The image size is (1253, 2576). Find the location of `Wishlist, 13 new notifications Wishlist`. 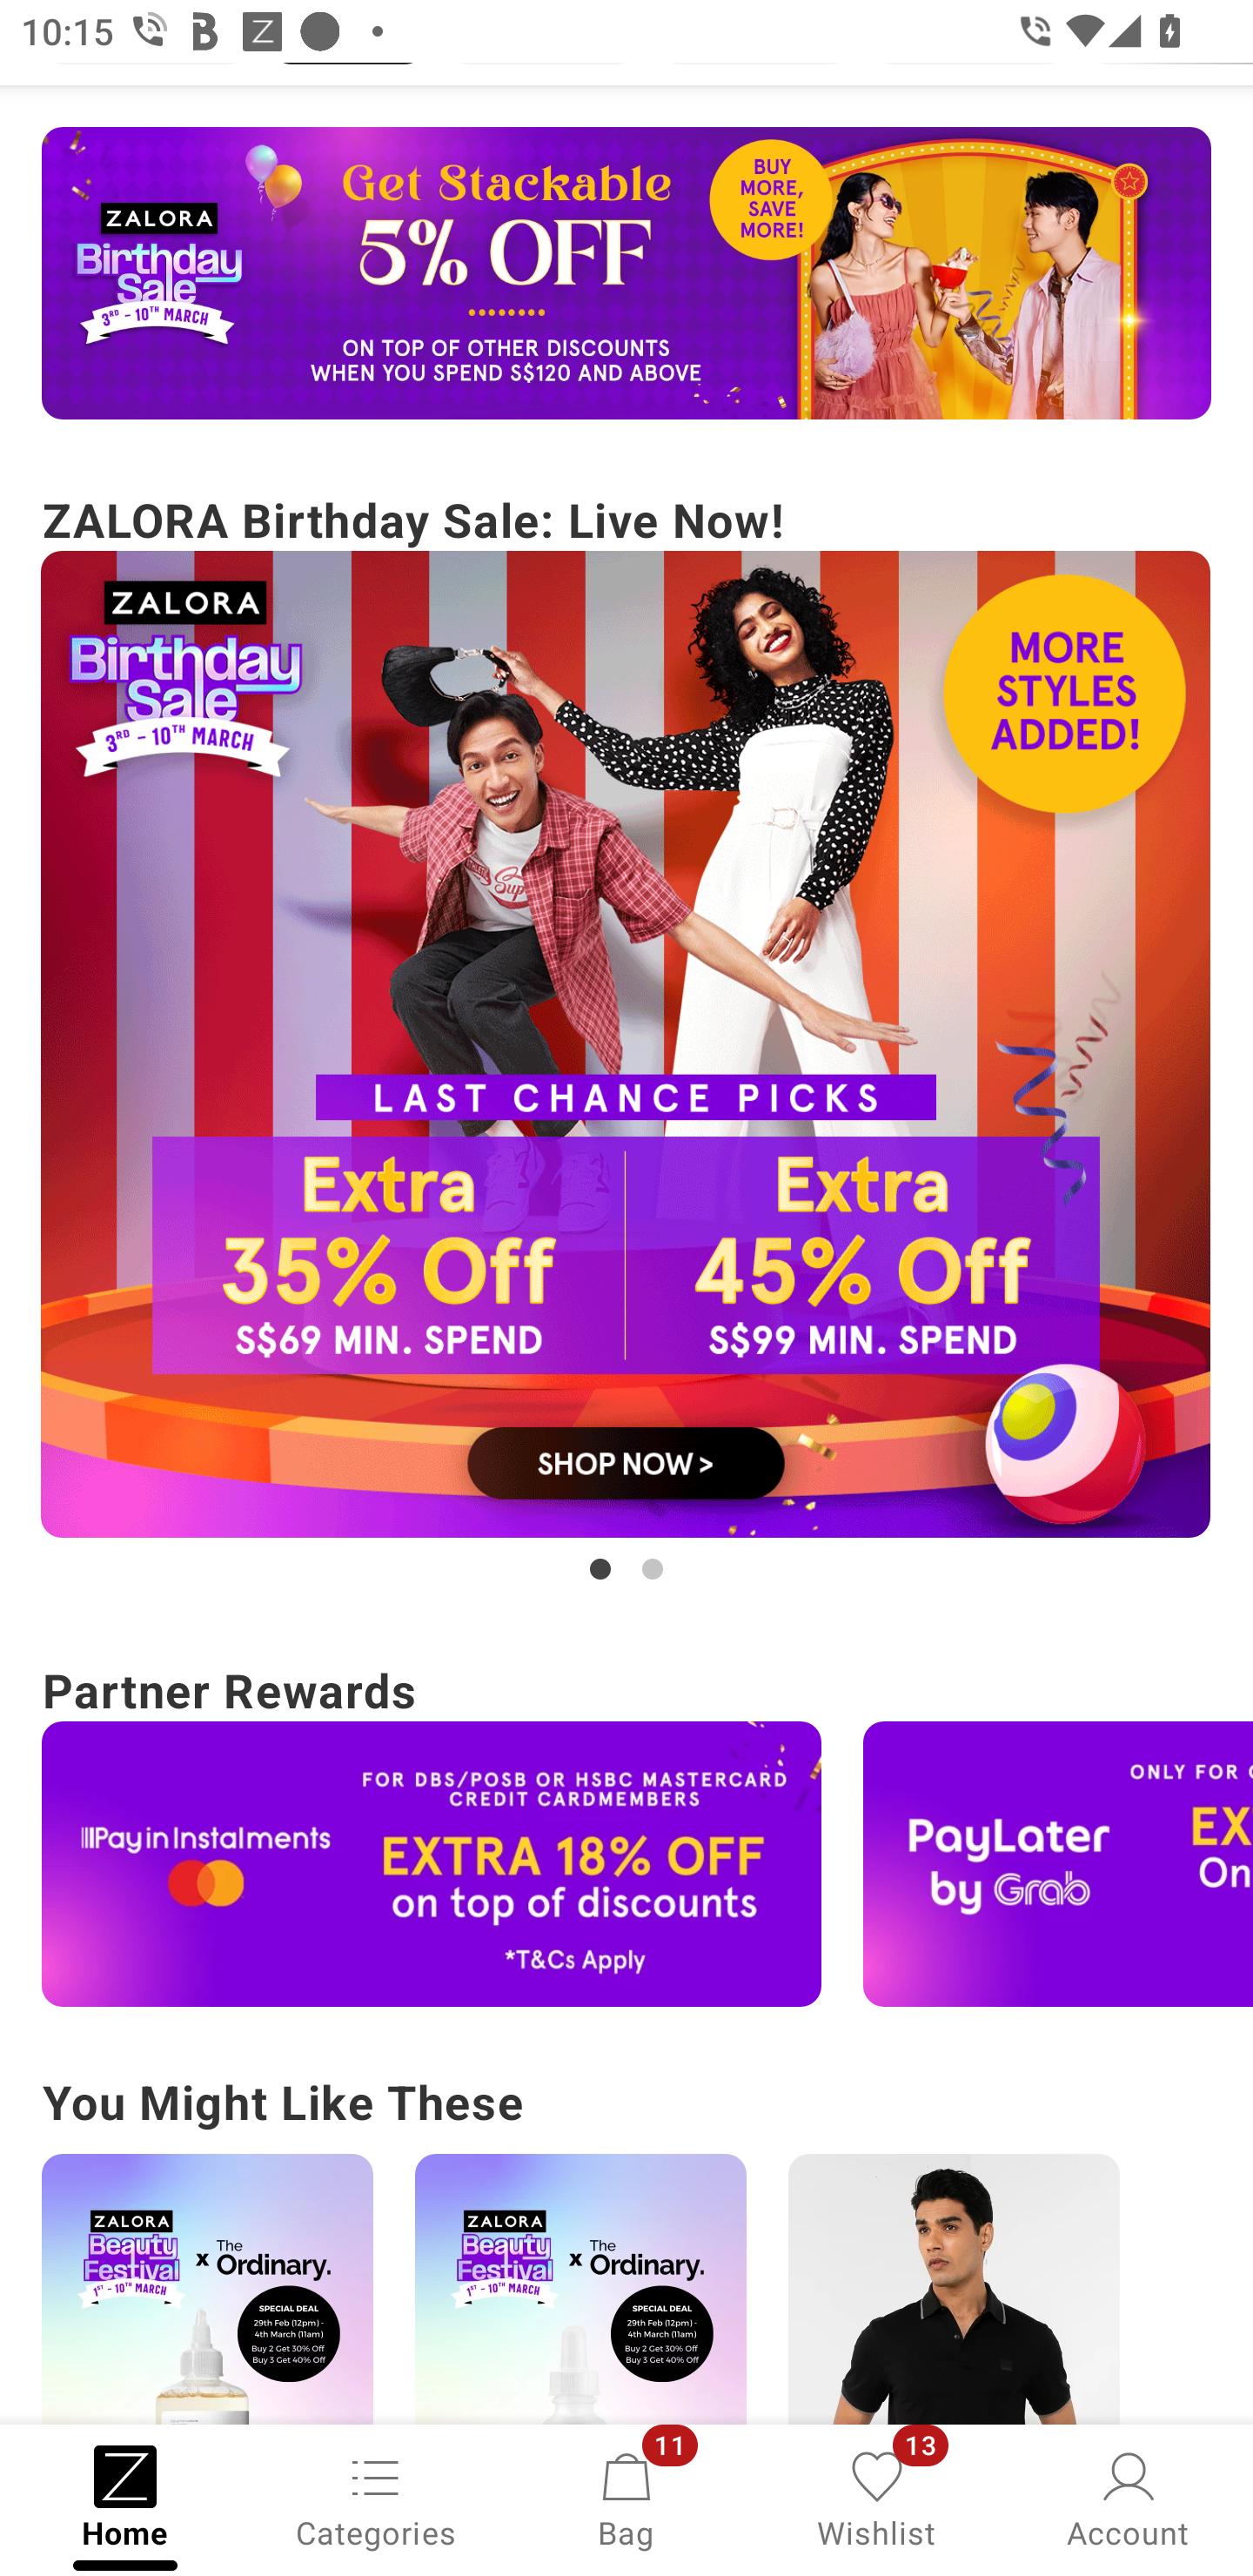

Wishlist, 13 new notifications Wishlist is located at coordinates (877, 2498).